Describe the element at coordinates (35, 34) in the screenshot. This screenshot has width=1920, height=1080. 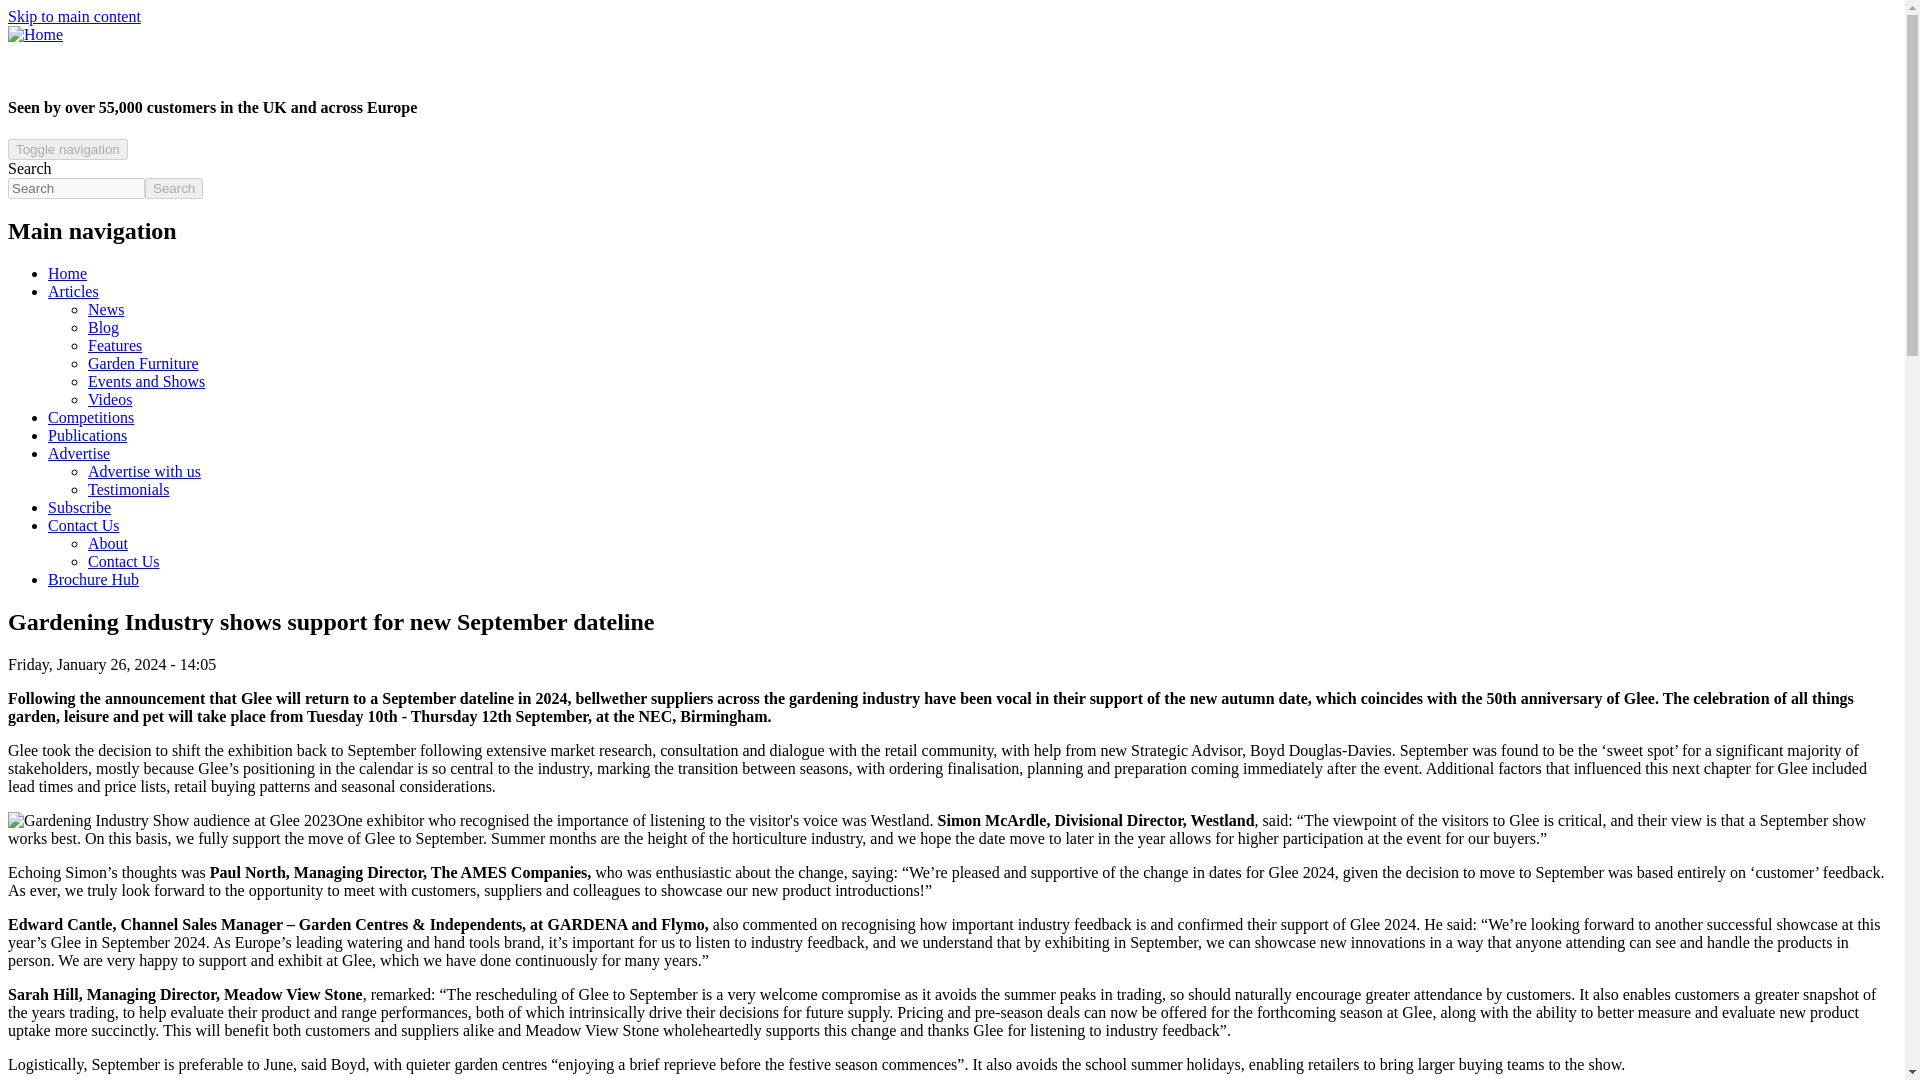
I see `Home` at that location.